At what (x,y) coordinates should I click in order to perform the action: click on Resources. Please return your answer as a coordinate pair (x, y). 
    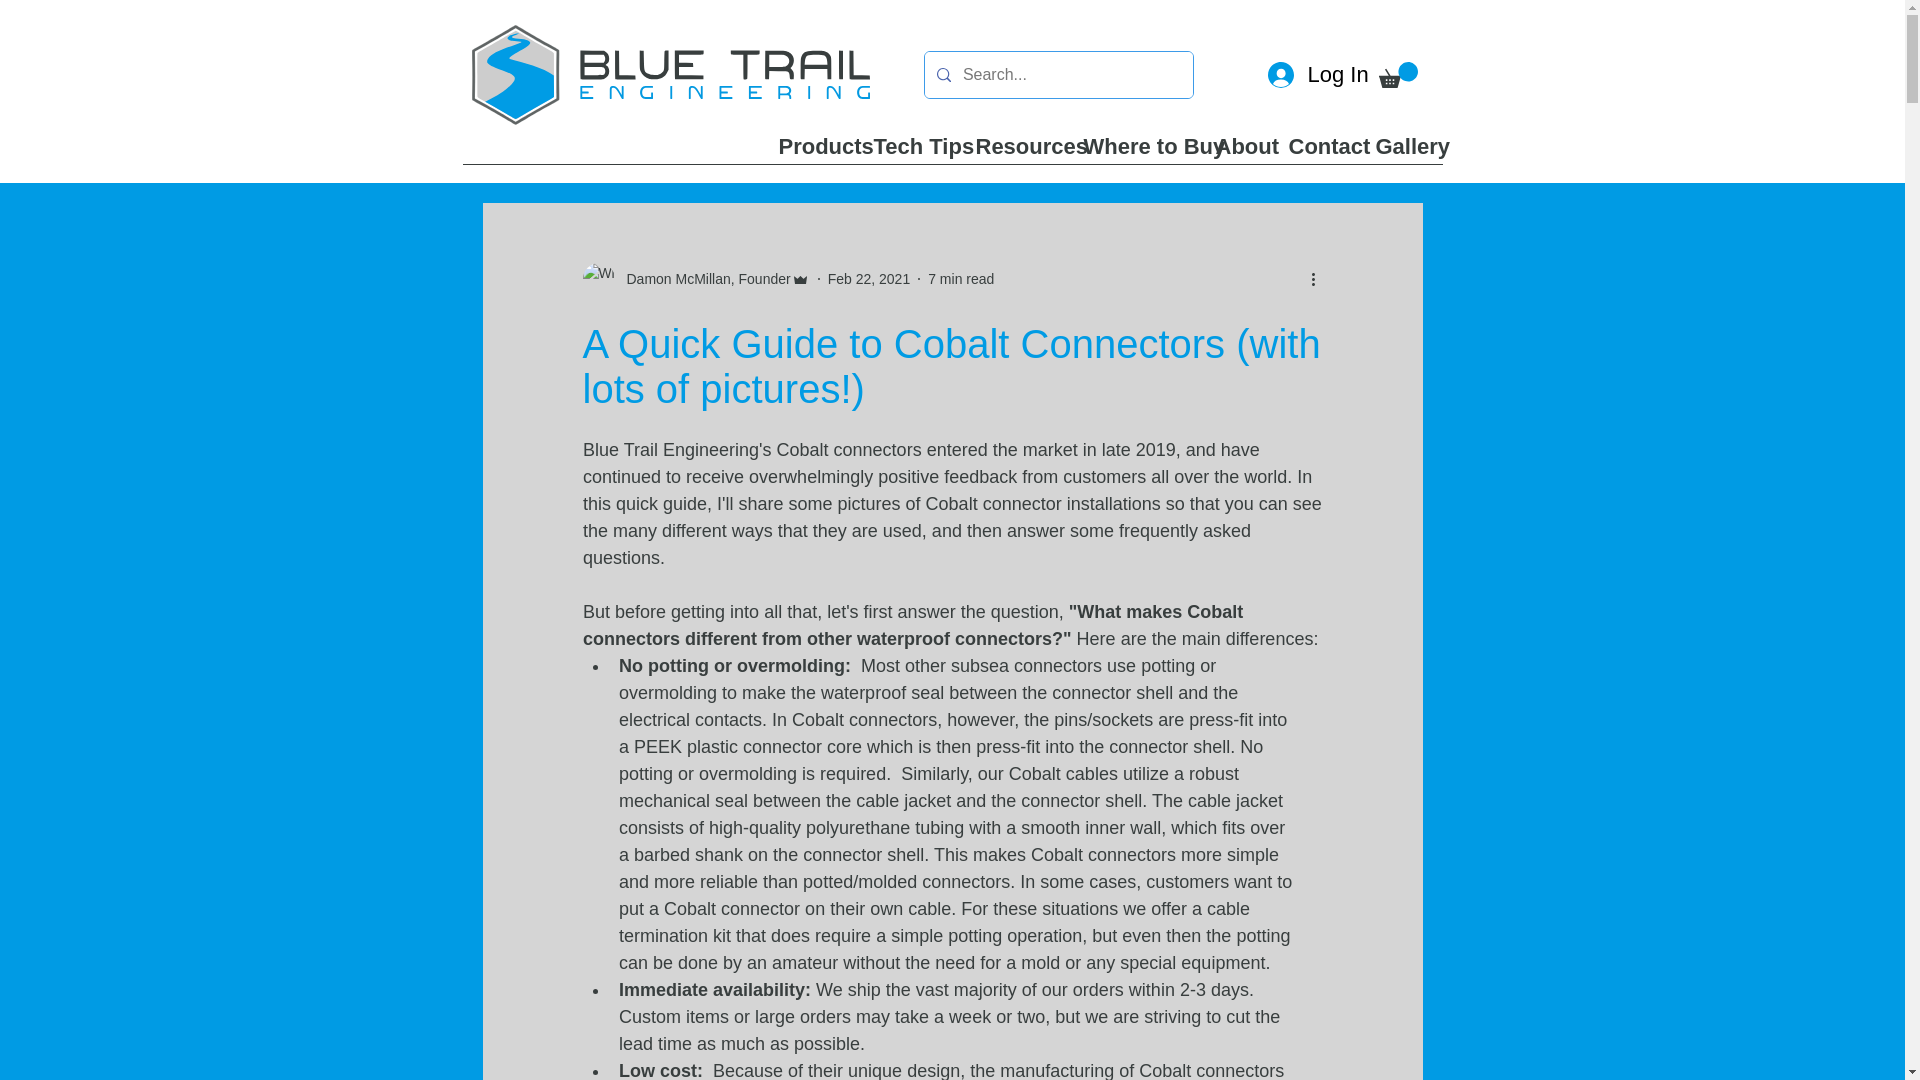
    Looking at the image, I should click on (1014, 152).